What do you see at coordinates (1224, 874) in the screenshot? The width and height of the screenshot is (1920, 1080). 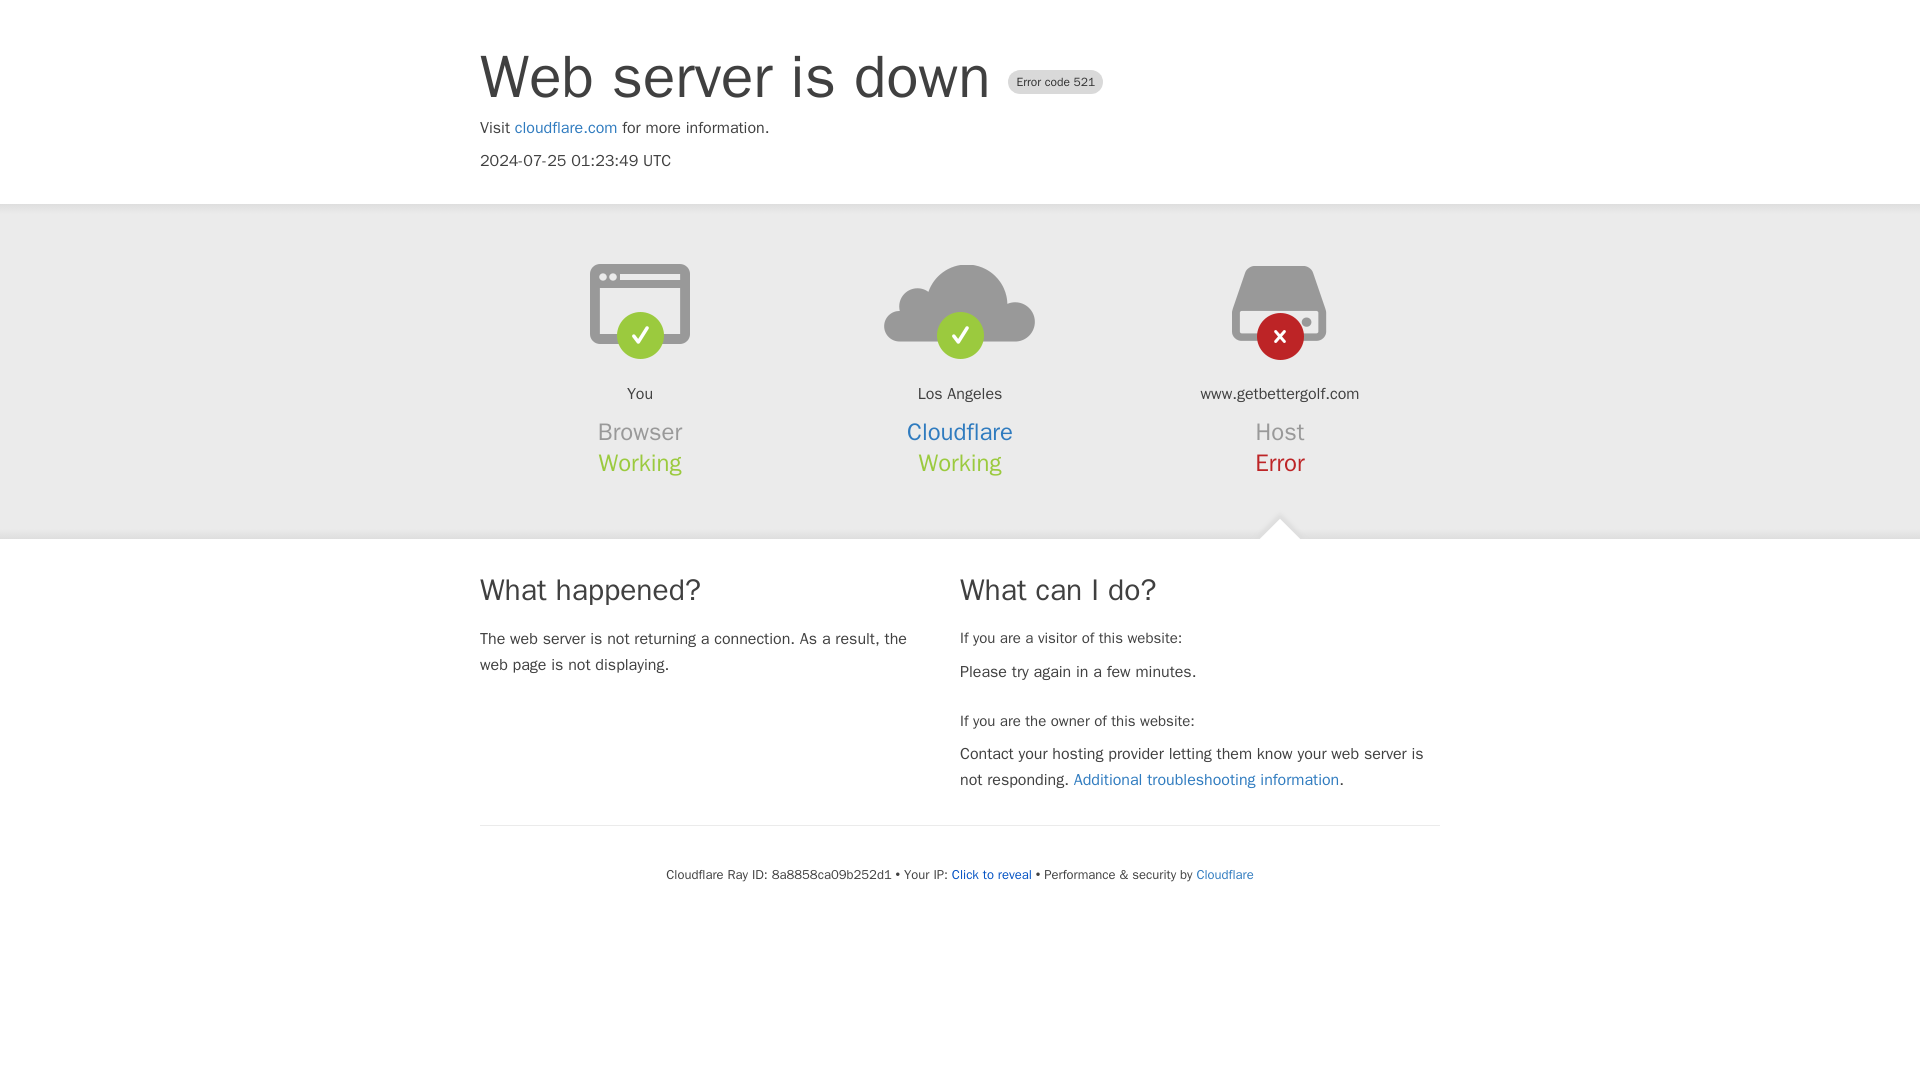 I see `Cloudflare` at bounding box center [1224, 874].